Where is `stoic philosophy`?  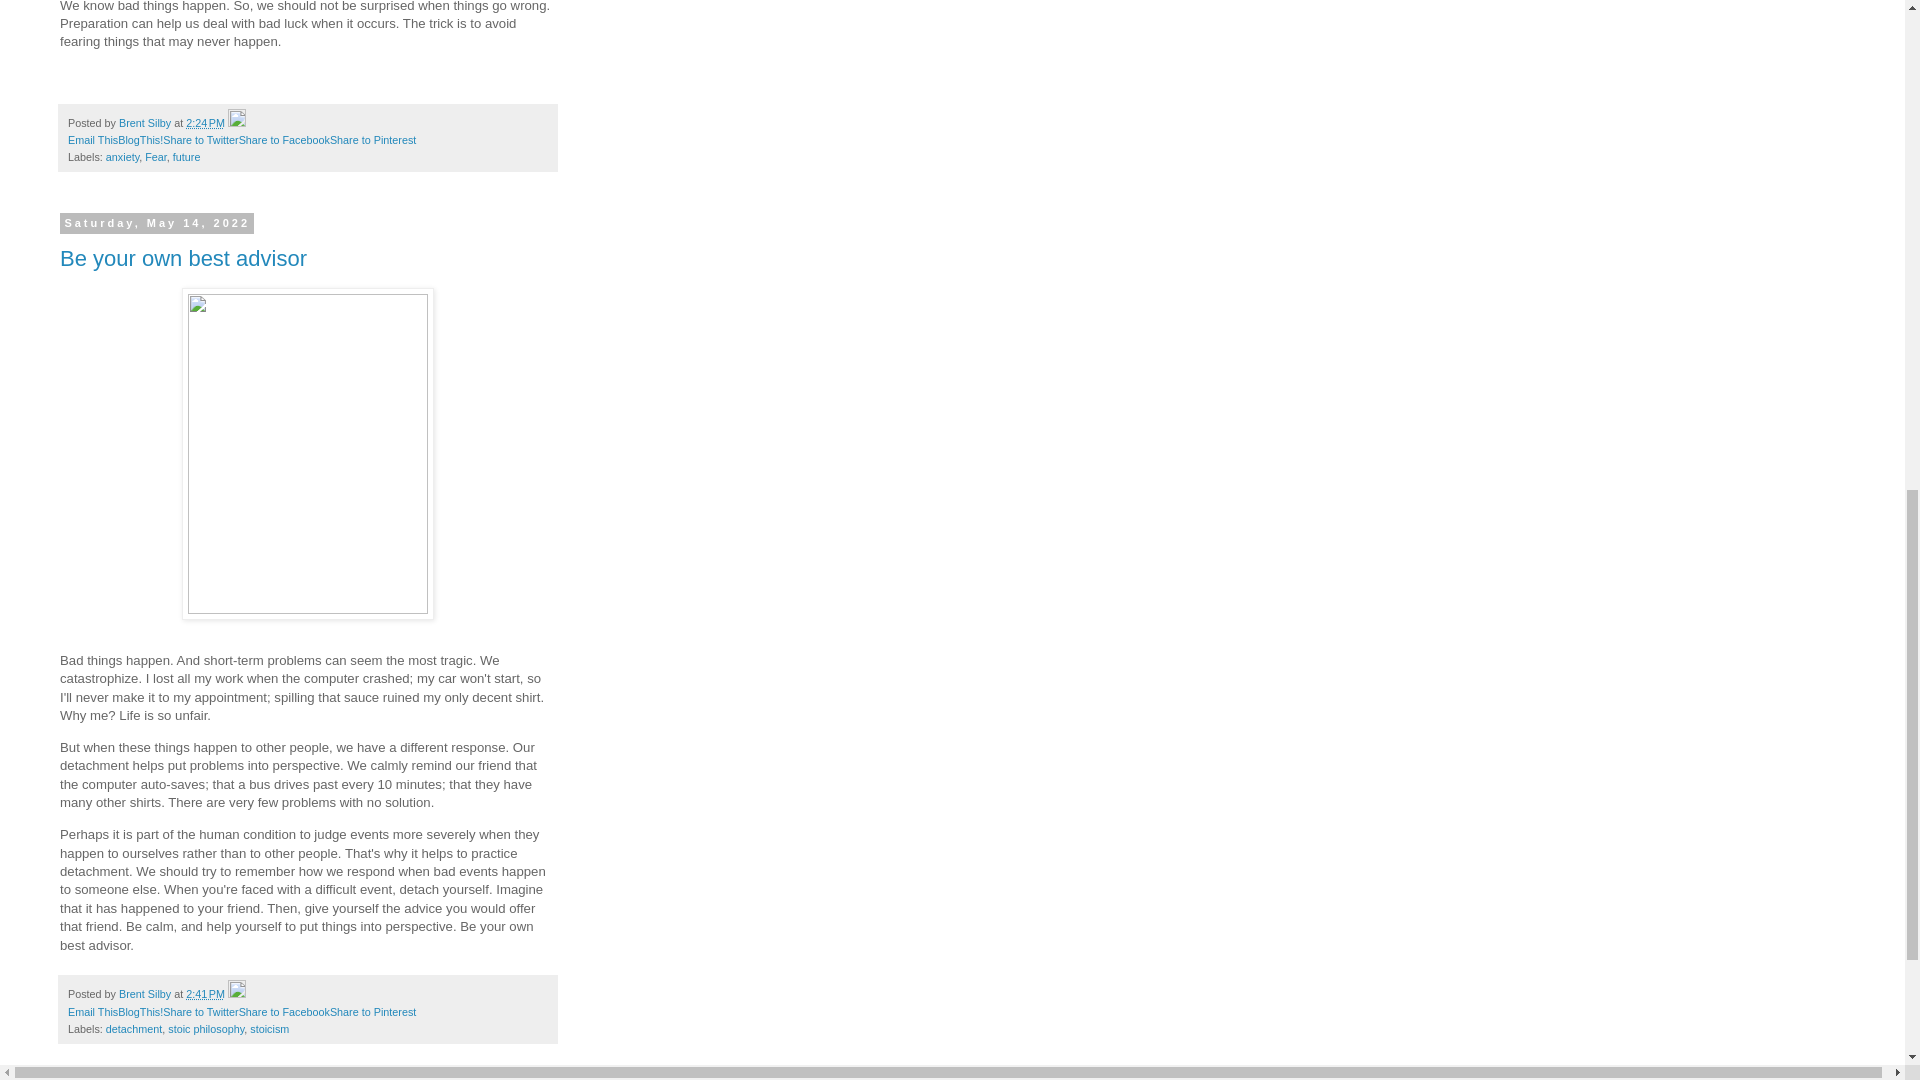
stoic philosophy is located at coordinates (206, 1028).